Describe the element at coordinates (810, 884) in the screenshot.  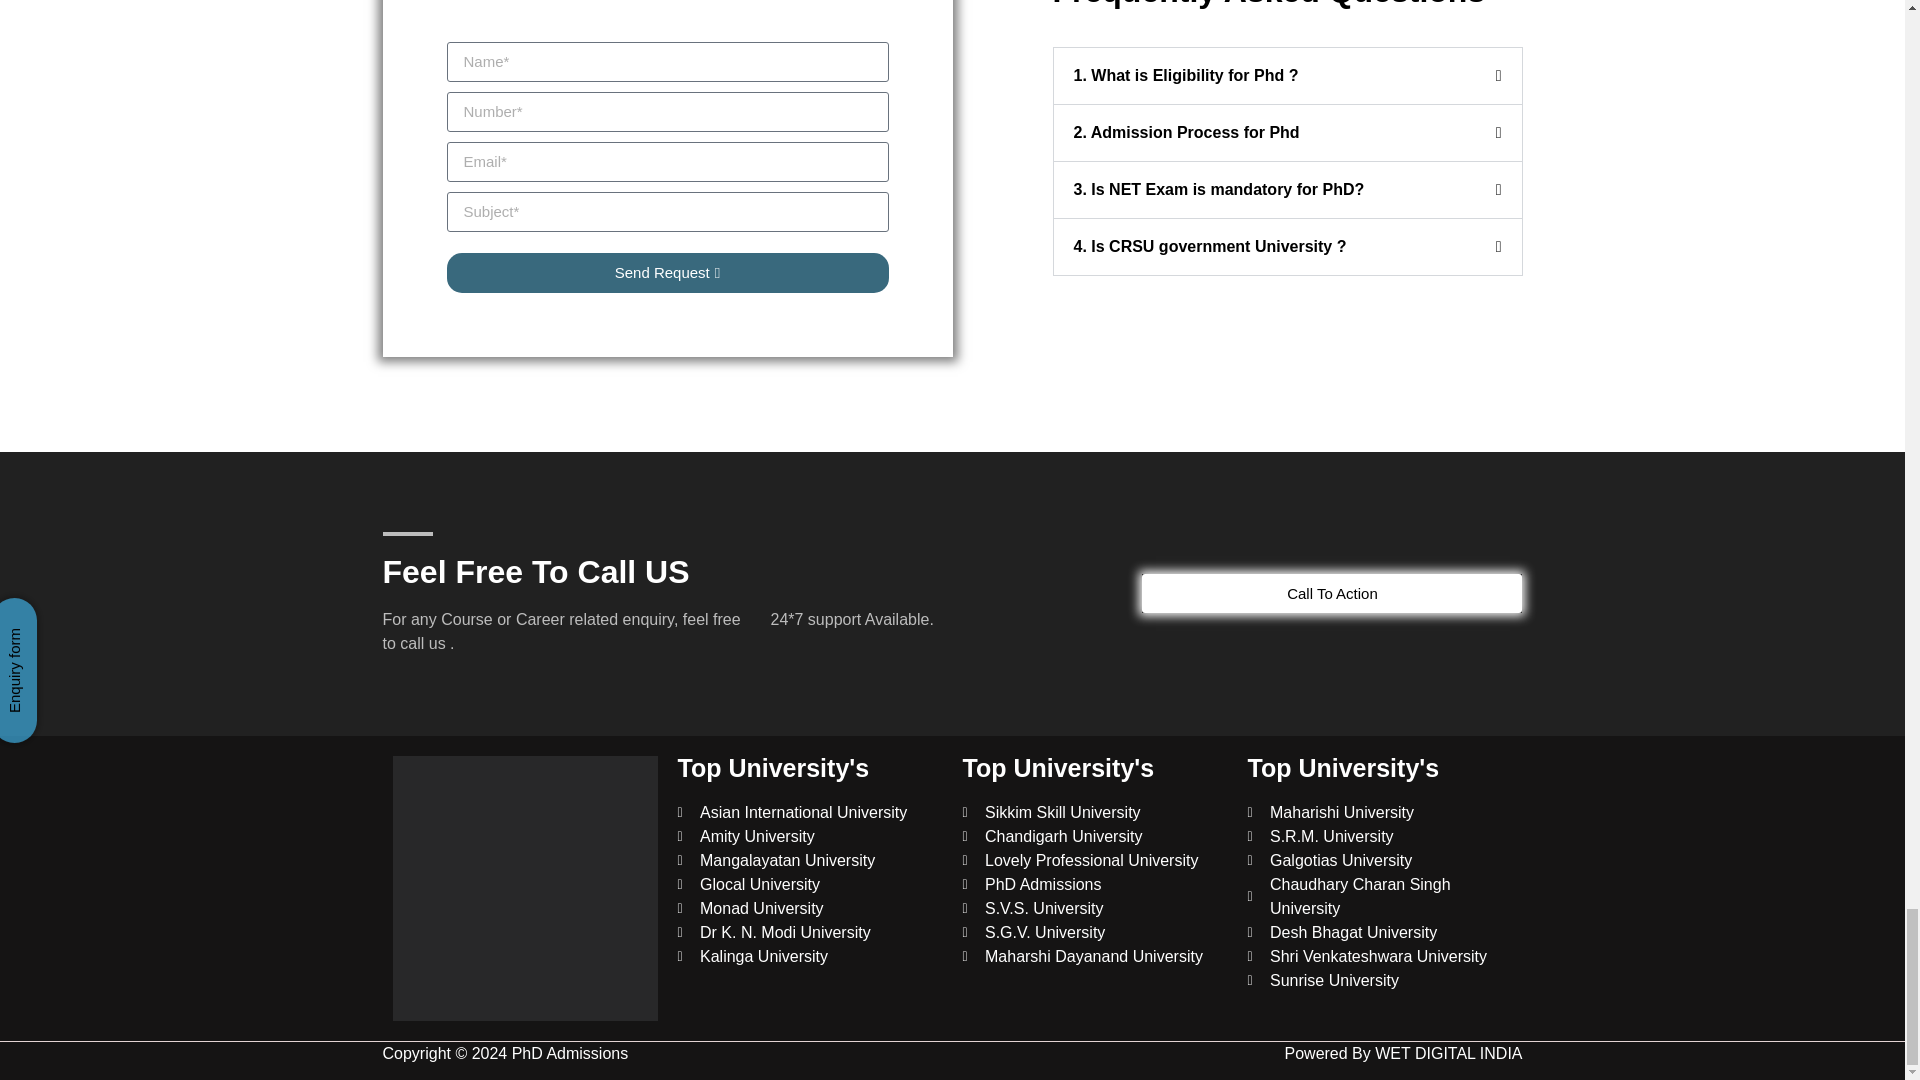
I see `Glocal University` at that location.